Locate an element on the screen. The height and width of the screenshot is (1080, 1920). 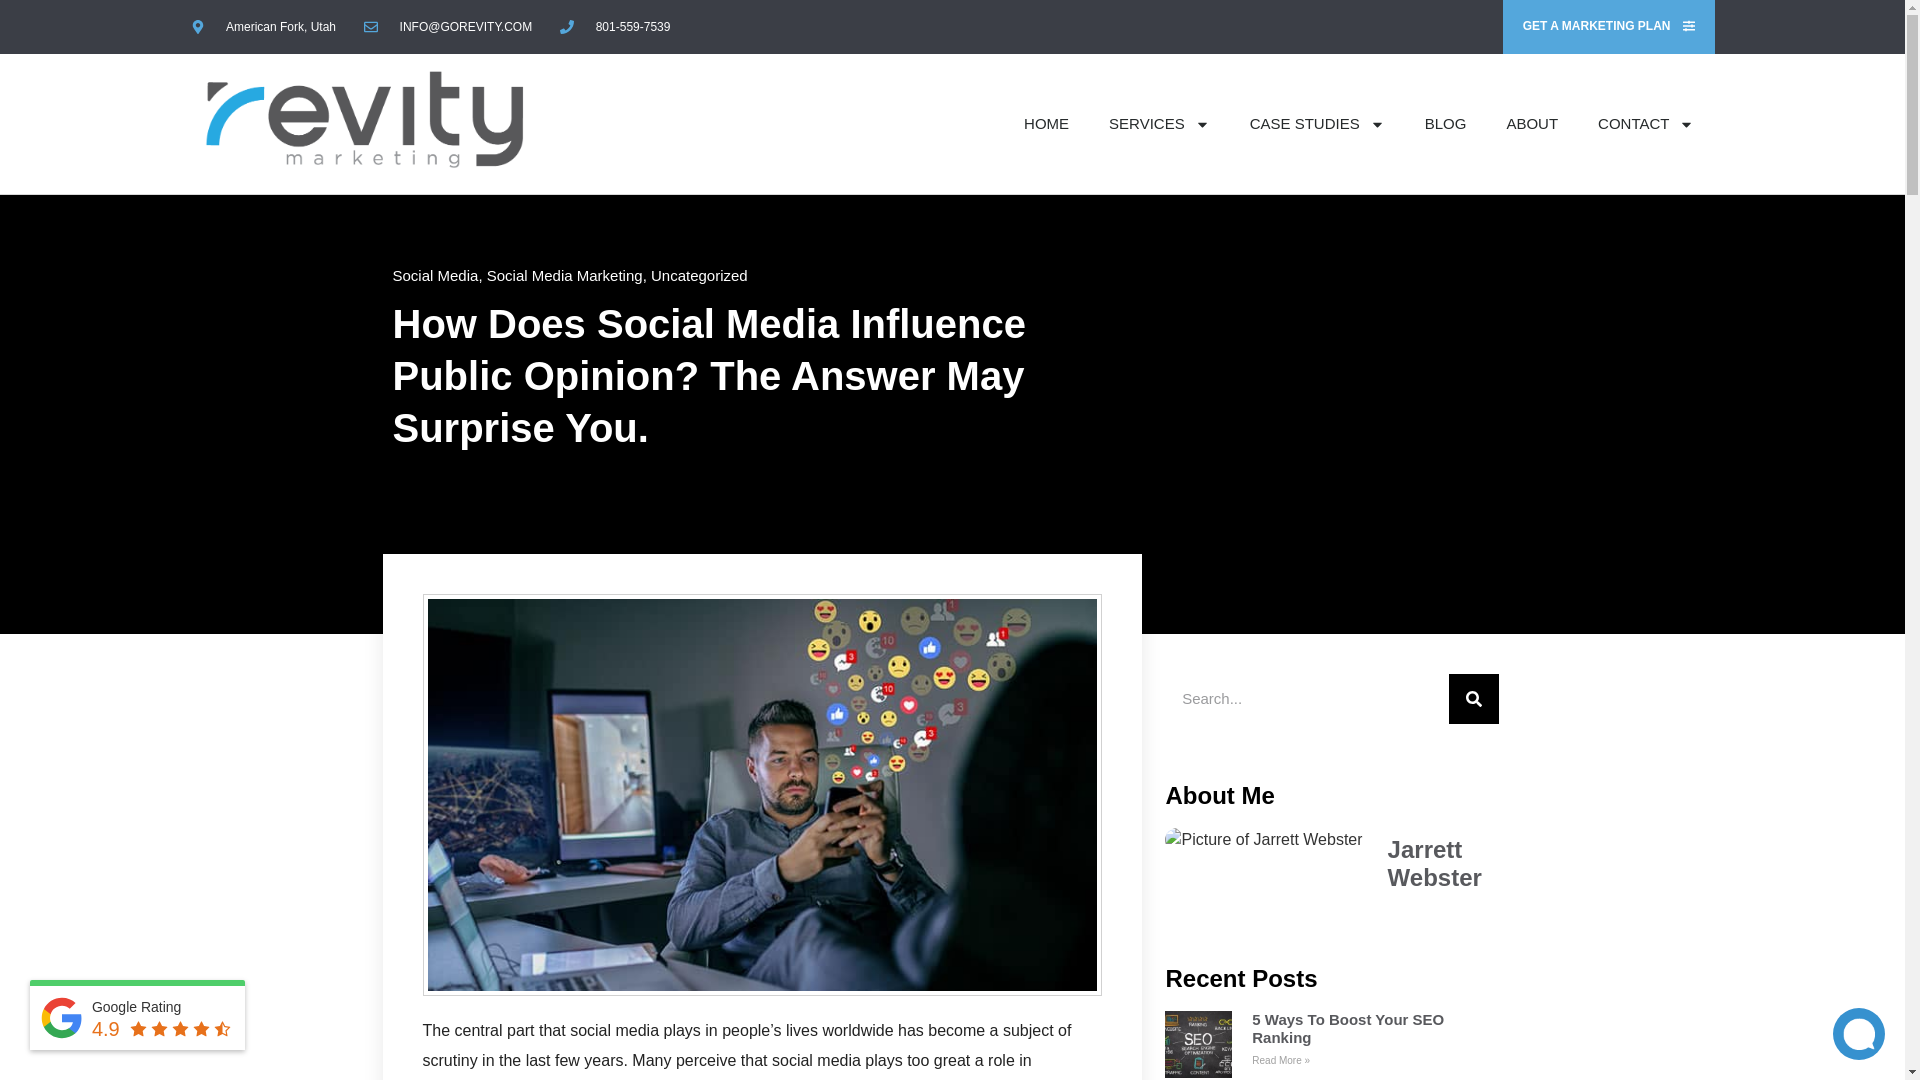
CASE STUDIES is located at coordinates (1318, 123).